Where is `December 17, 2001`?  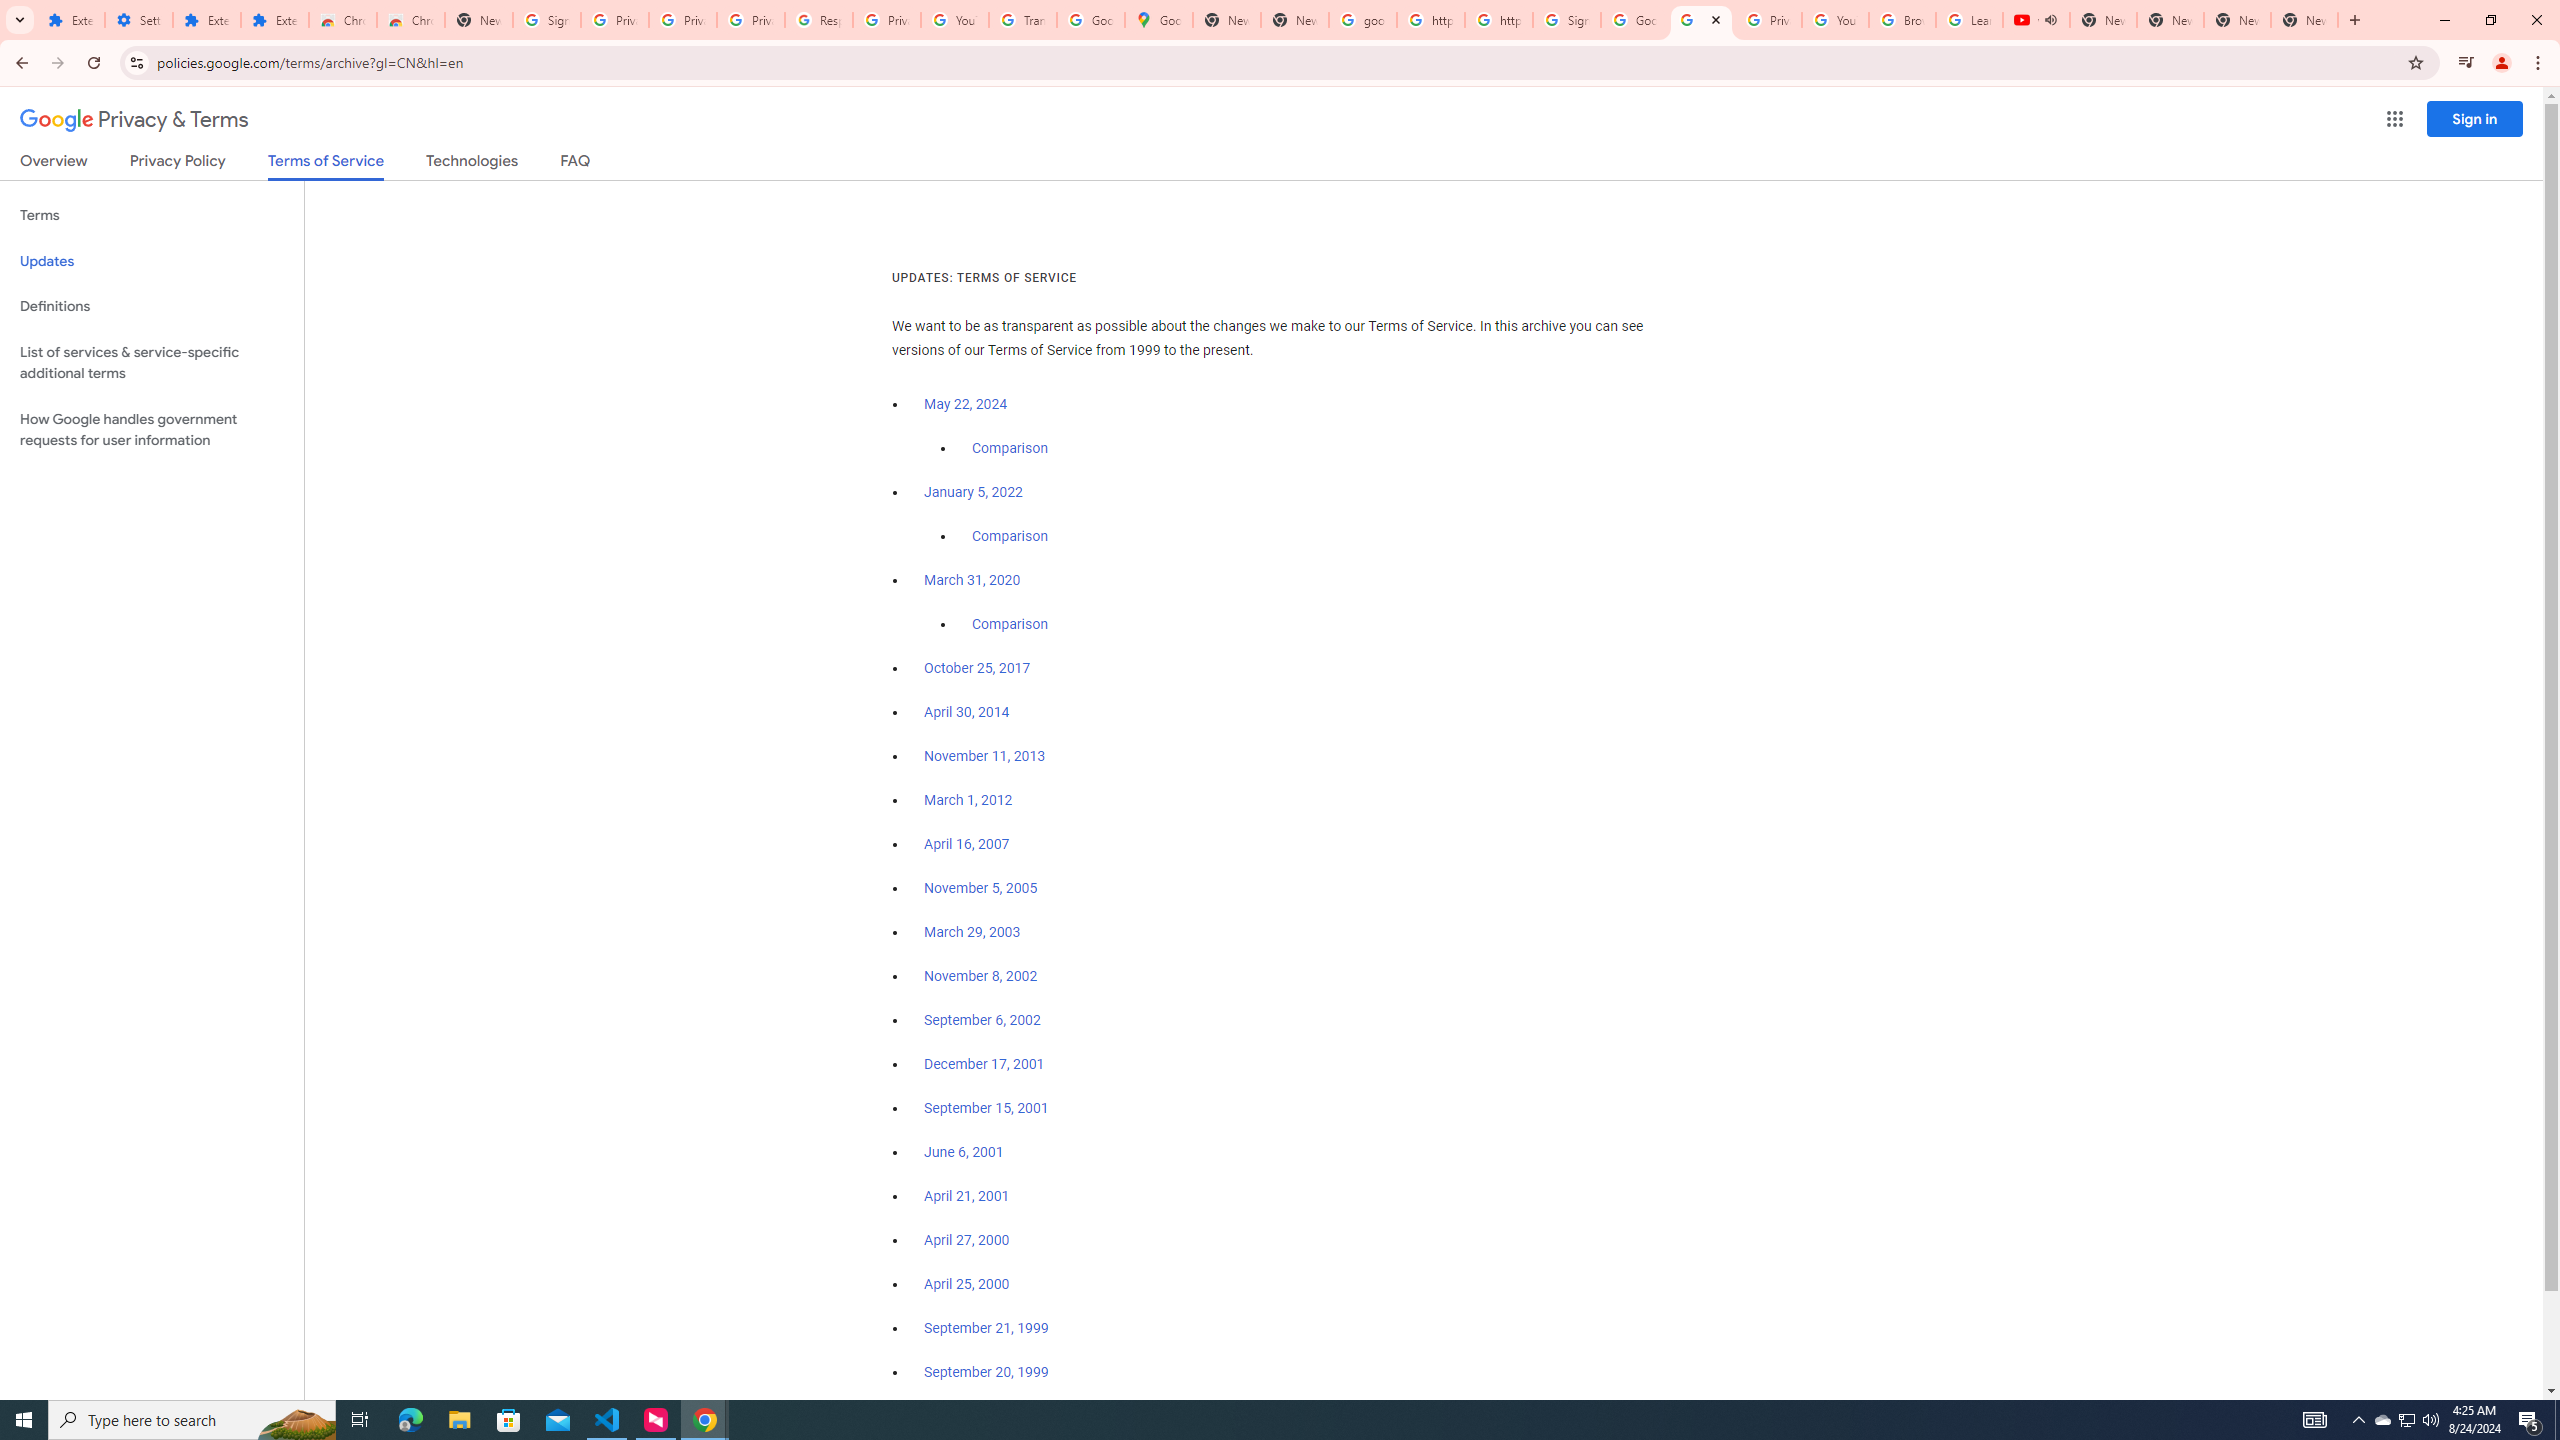 December 17, 2001 is located at coordinates (984, 1064).